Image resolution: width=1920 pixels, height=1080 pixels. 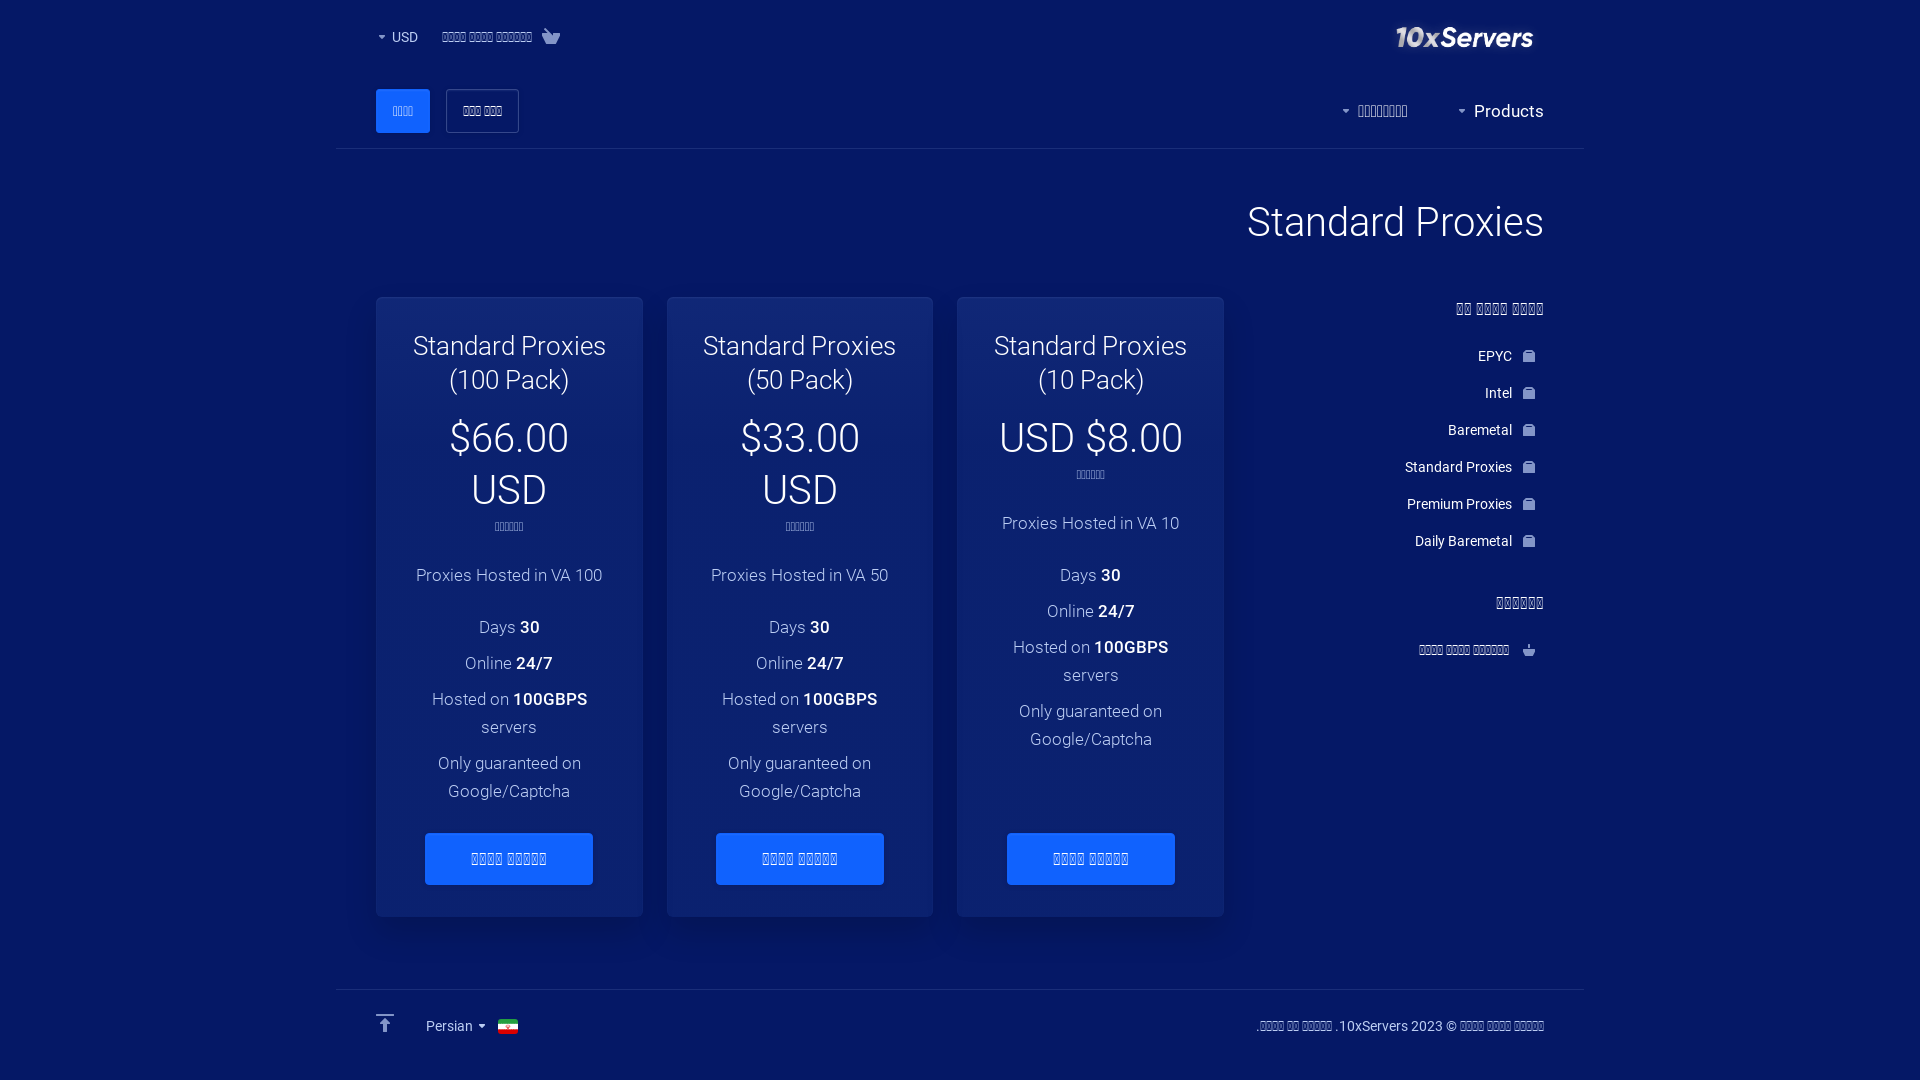 What do you see at coordinates (397, 37) in the screenshot?
I see `USD` at bounding box center [397, 37].